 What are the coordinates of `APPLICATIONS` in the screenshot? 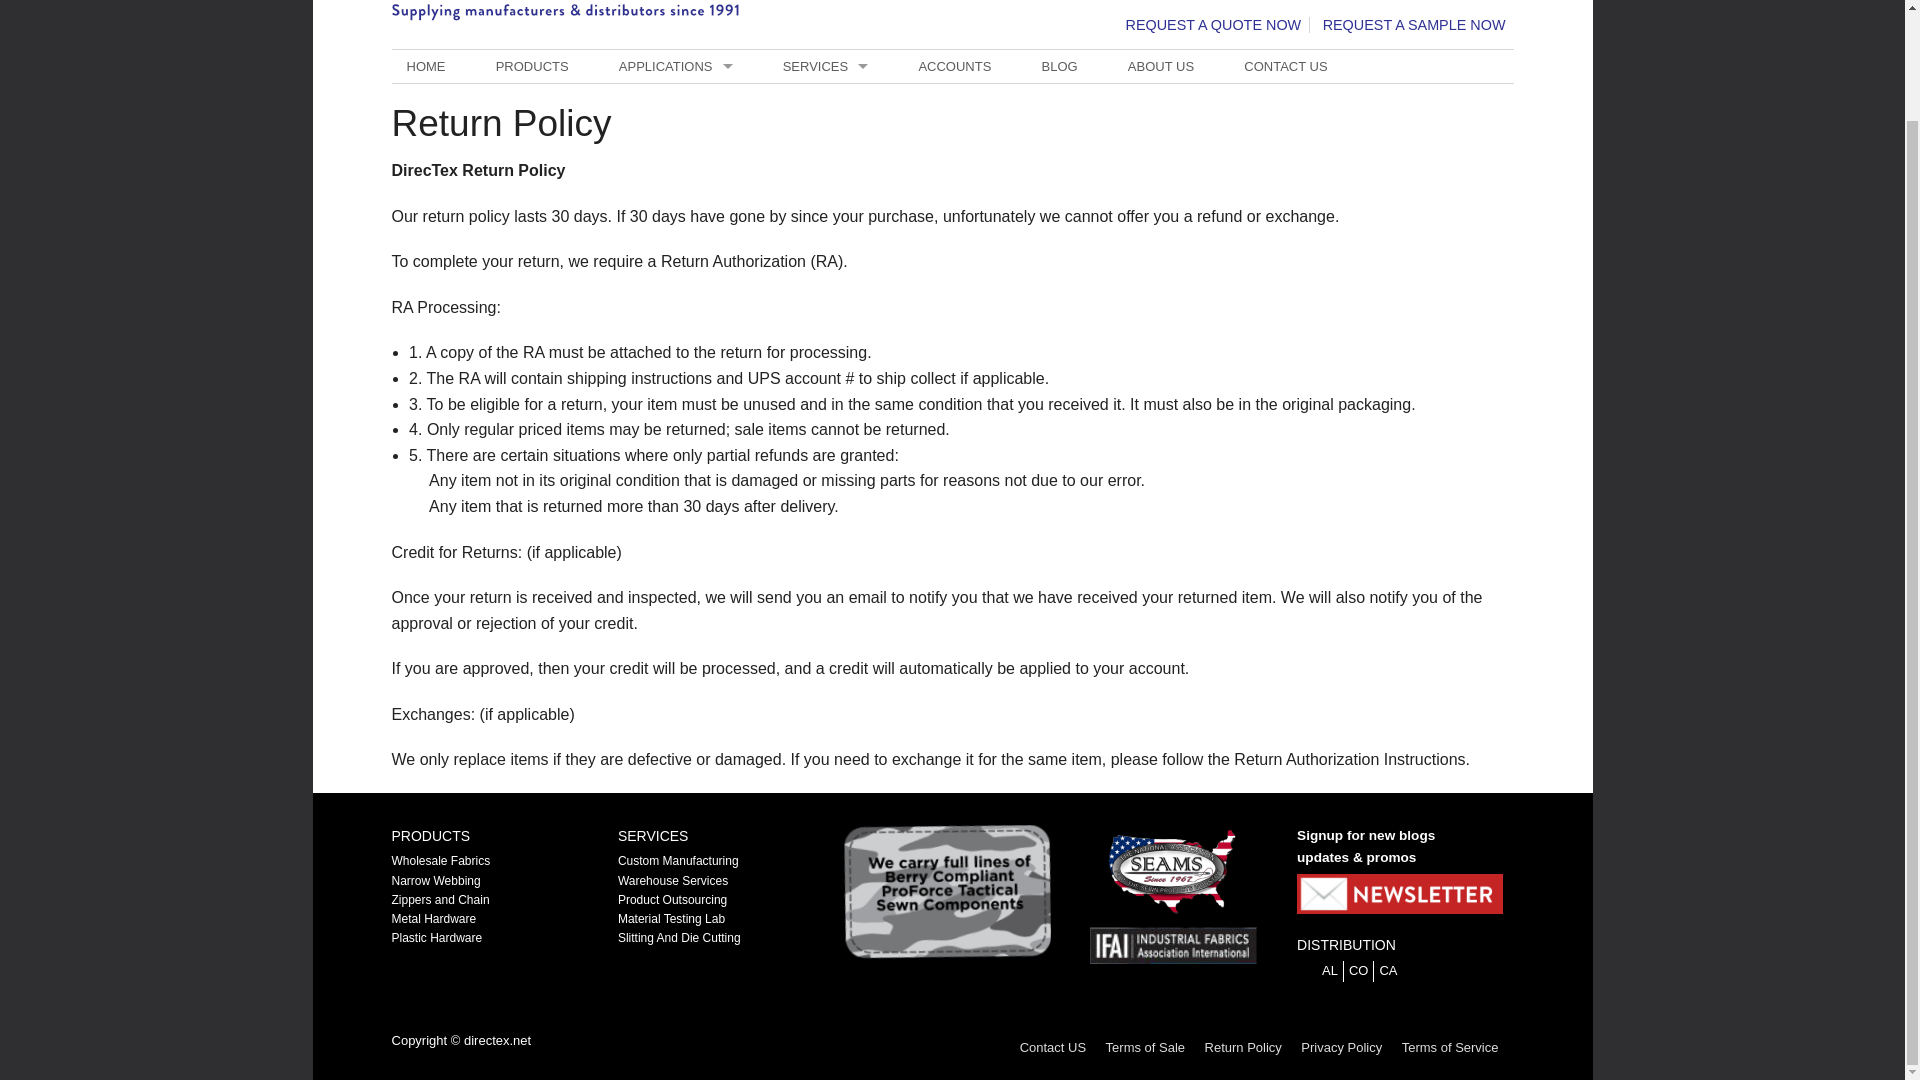 It's located at (676, 66).